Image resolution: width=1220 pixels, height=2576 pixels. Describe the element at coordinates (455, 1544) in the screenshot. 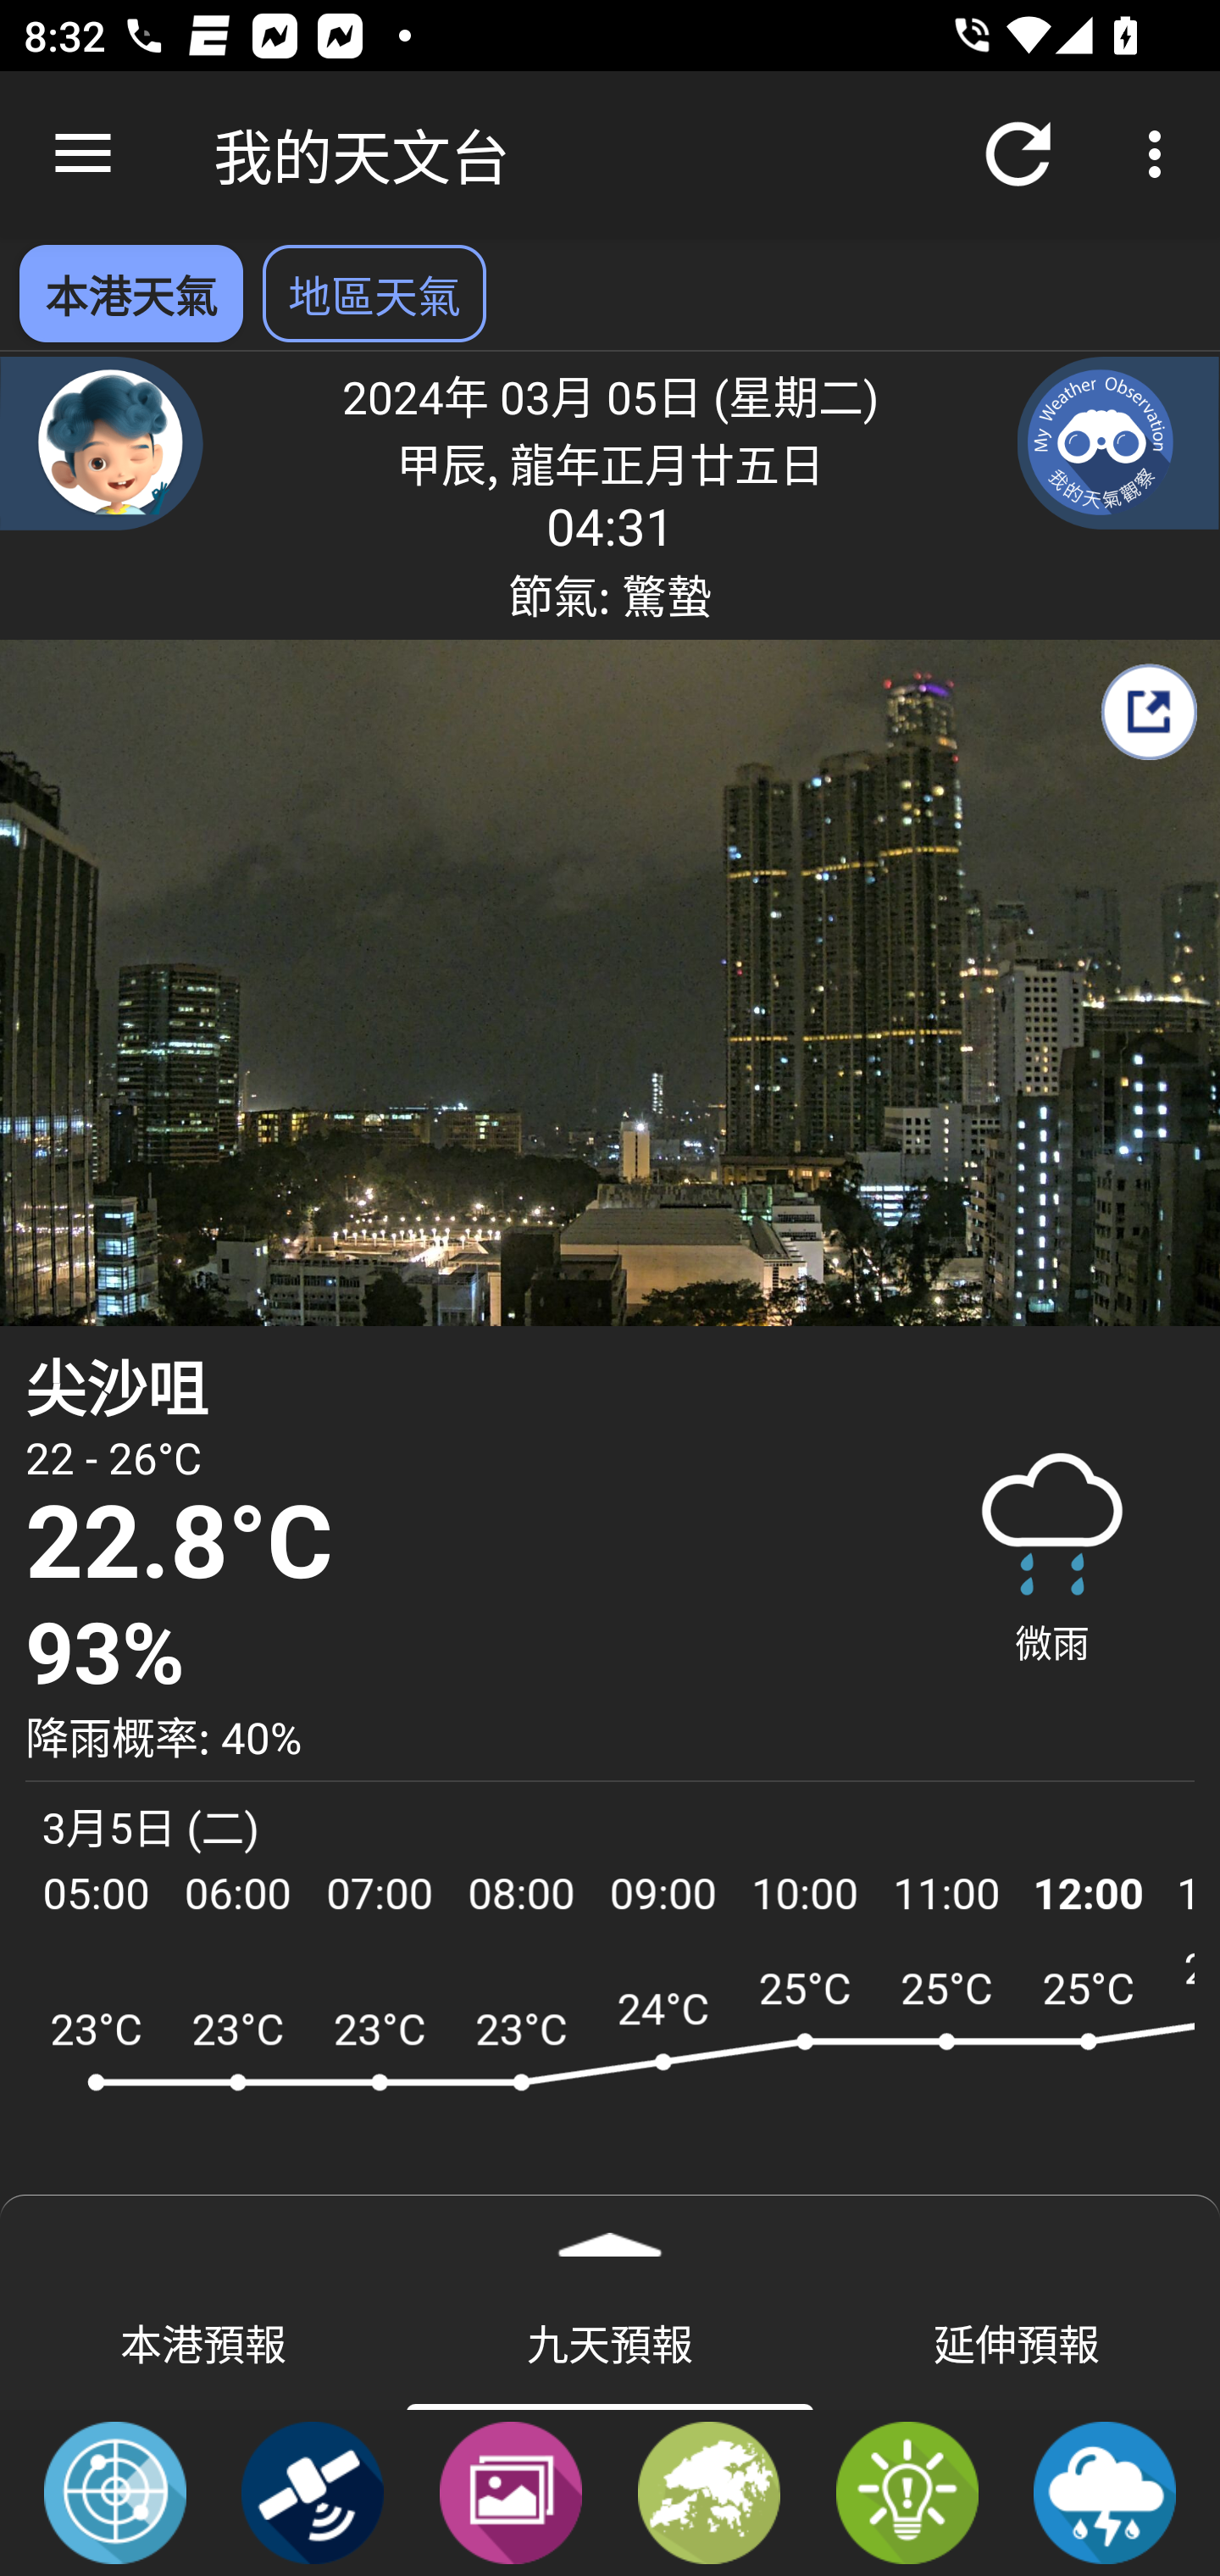

I see `22.8°C 氣溫22.8攝氏度` at that location.